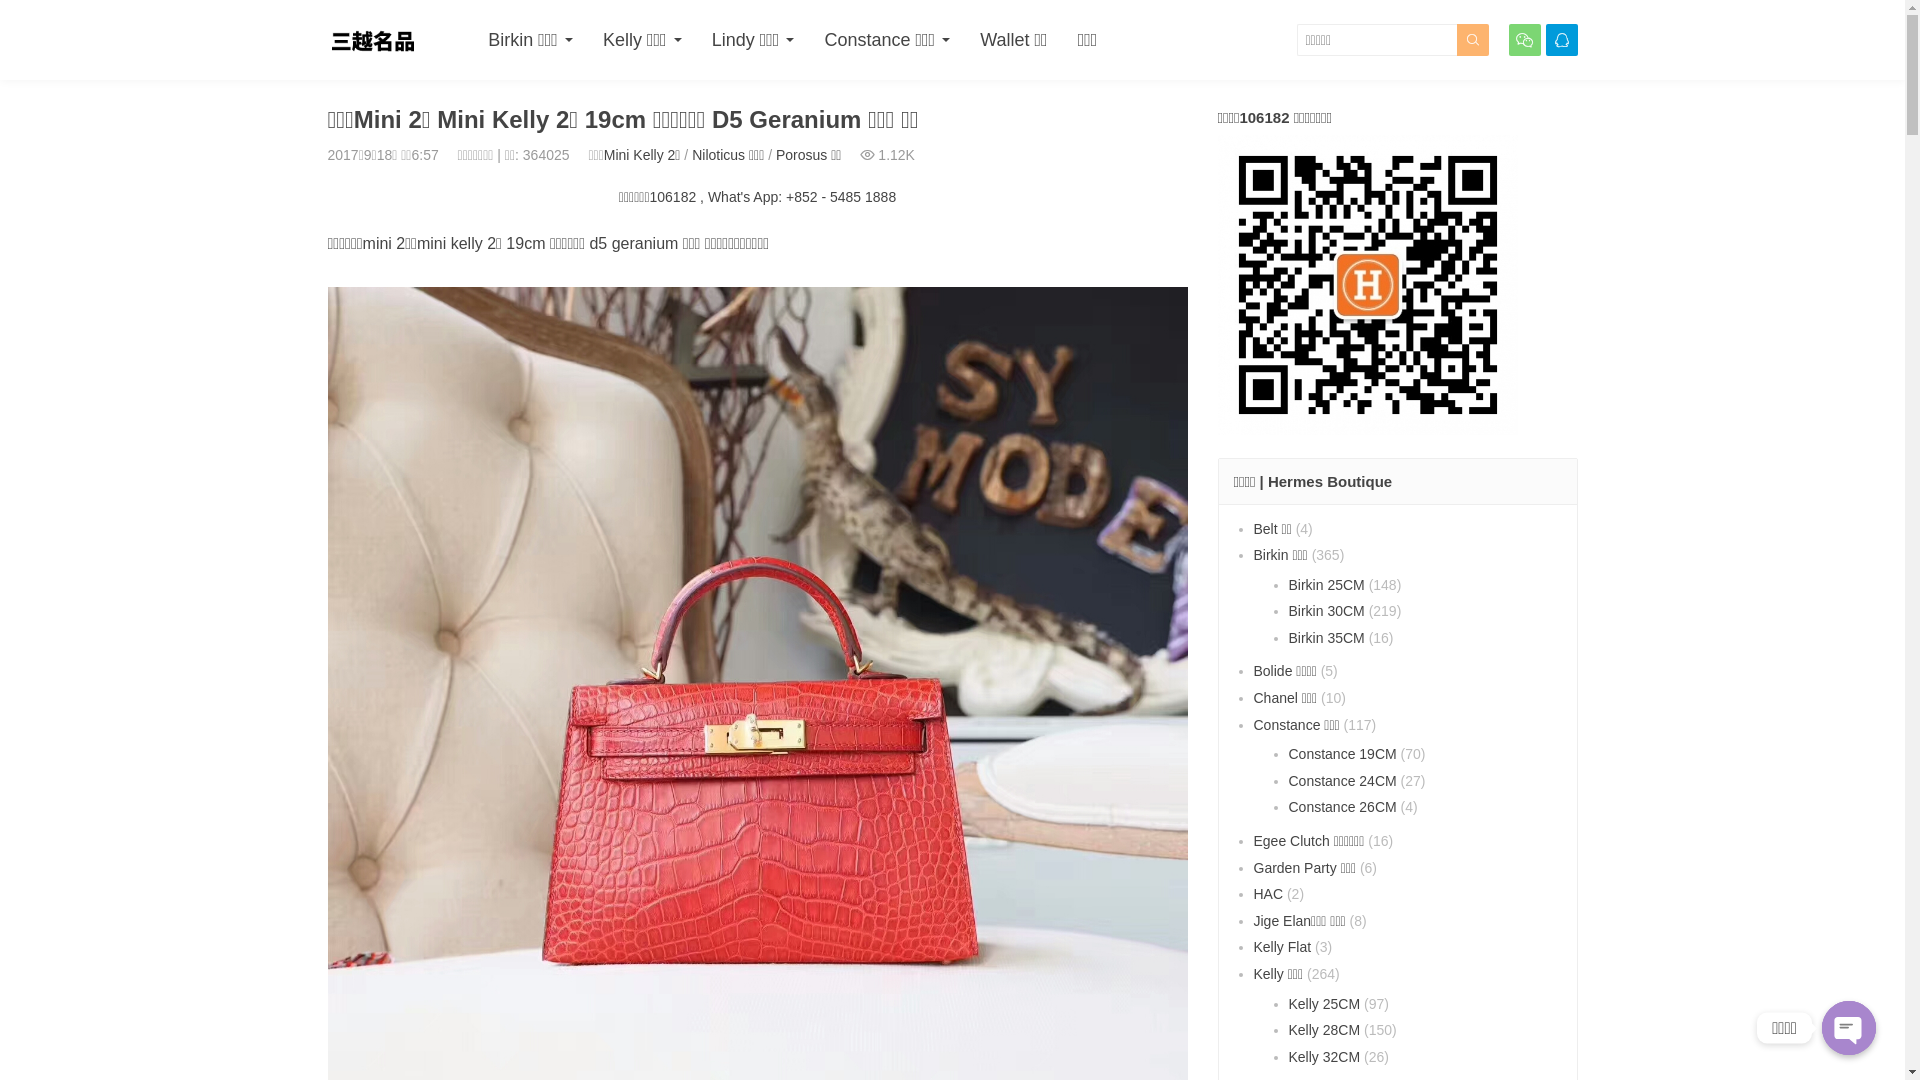  I want to click on Kelly 25CM, so click(1324, 1004).